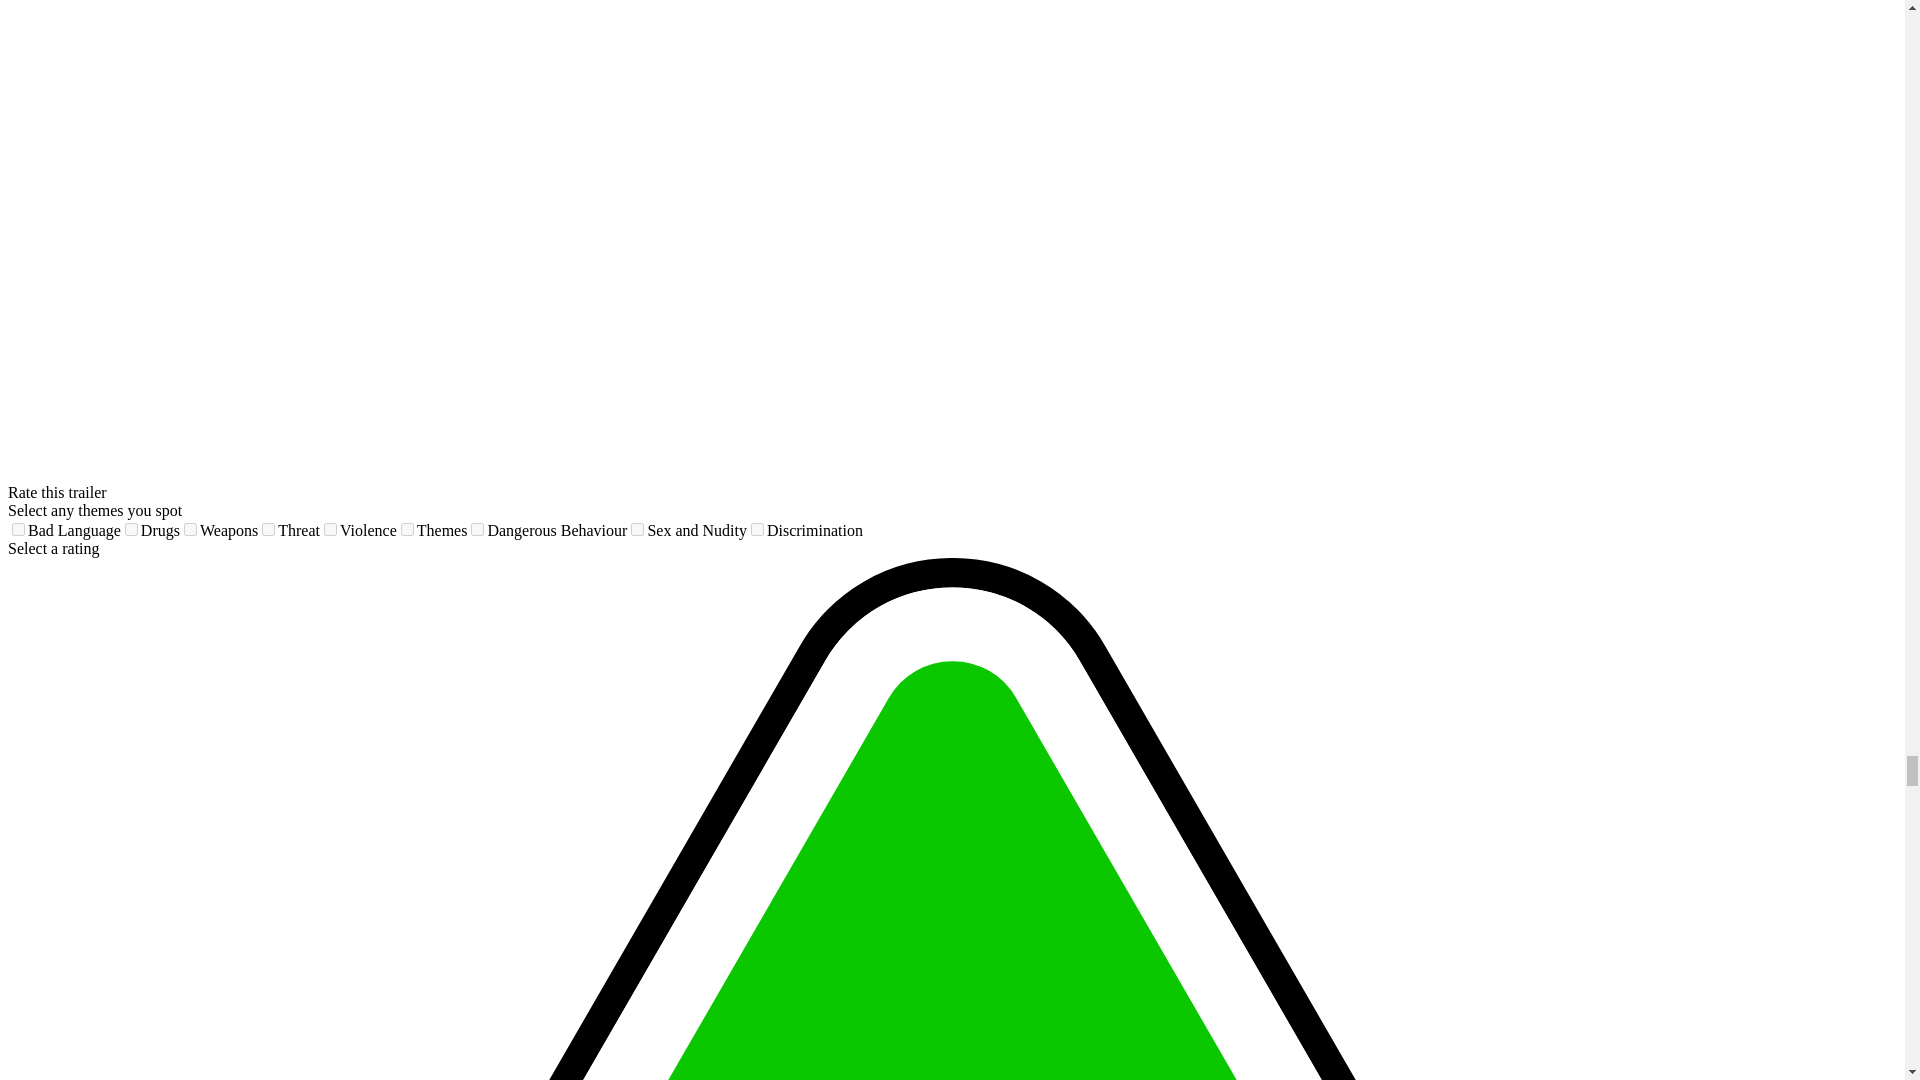 The width and height of the screenshot is (1920, 1080). Describe the element at coordinates (637, 528) in the screenshot. I see `Sex and Nudity` at that location.